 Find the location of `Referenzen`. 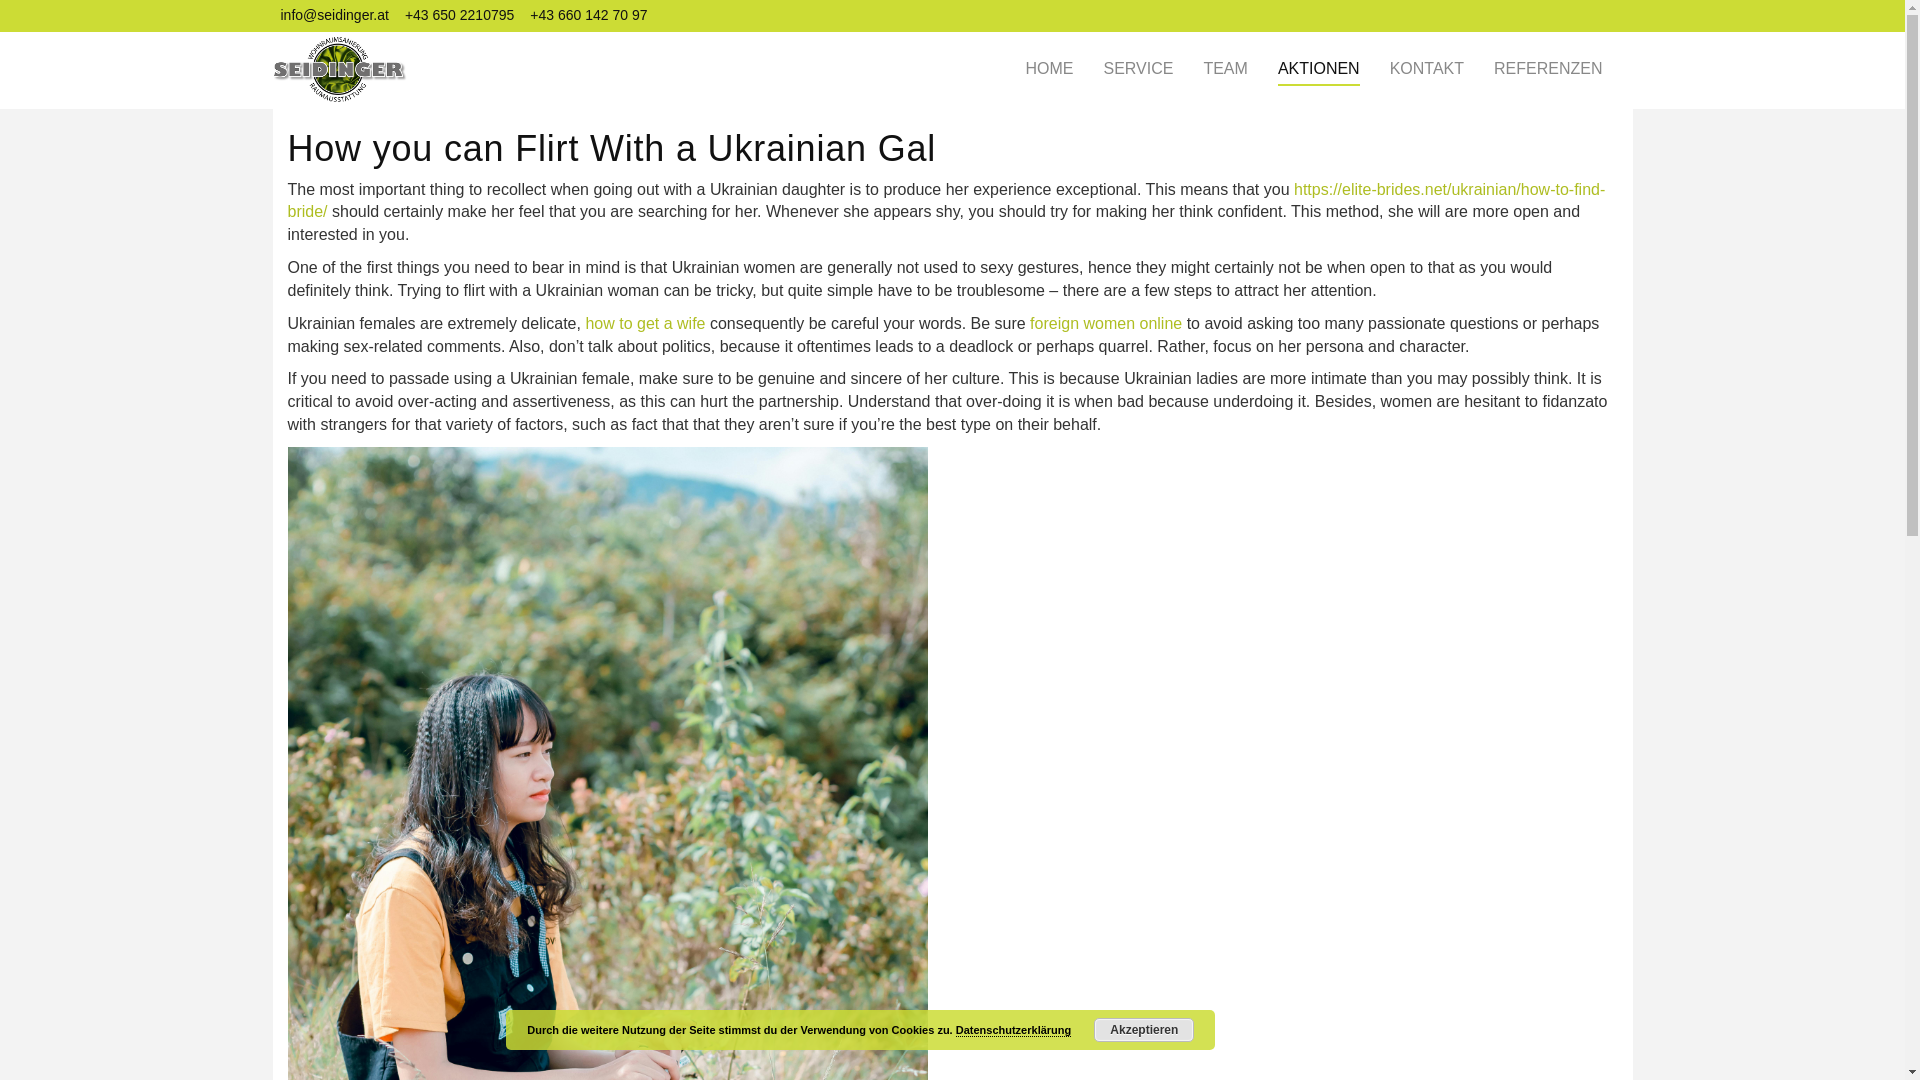

Referenzen is located at coordinates (1547, 72).